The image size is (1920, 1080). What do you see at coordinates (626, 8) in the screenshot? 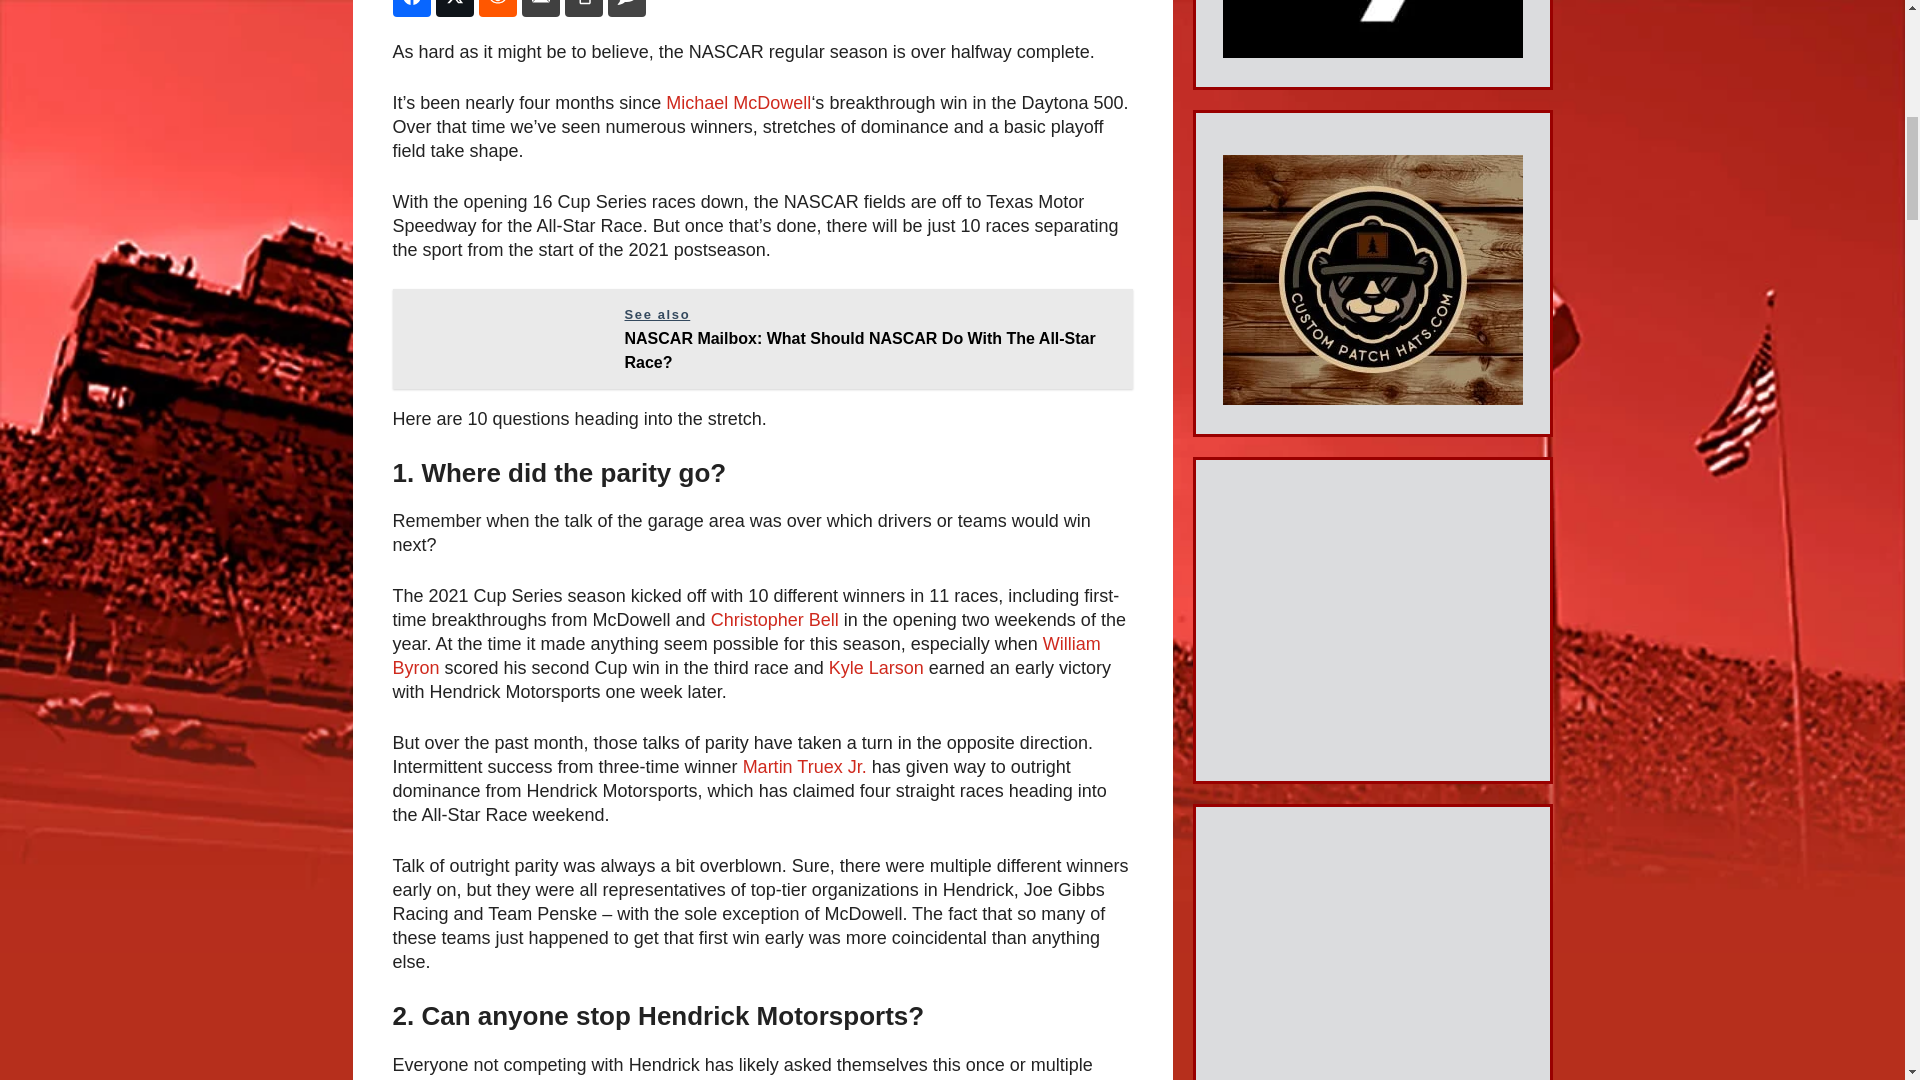
I see `Share on Comments` at bounding box center [626, 8].